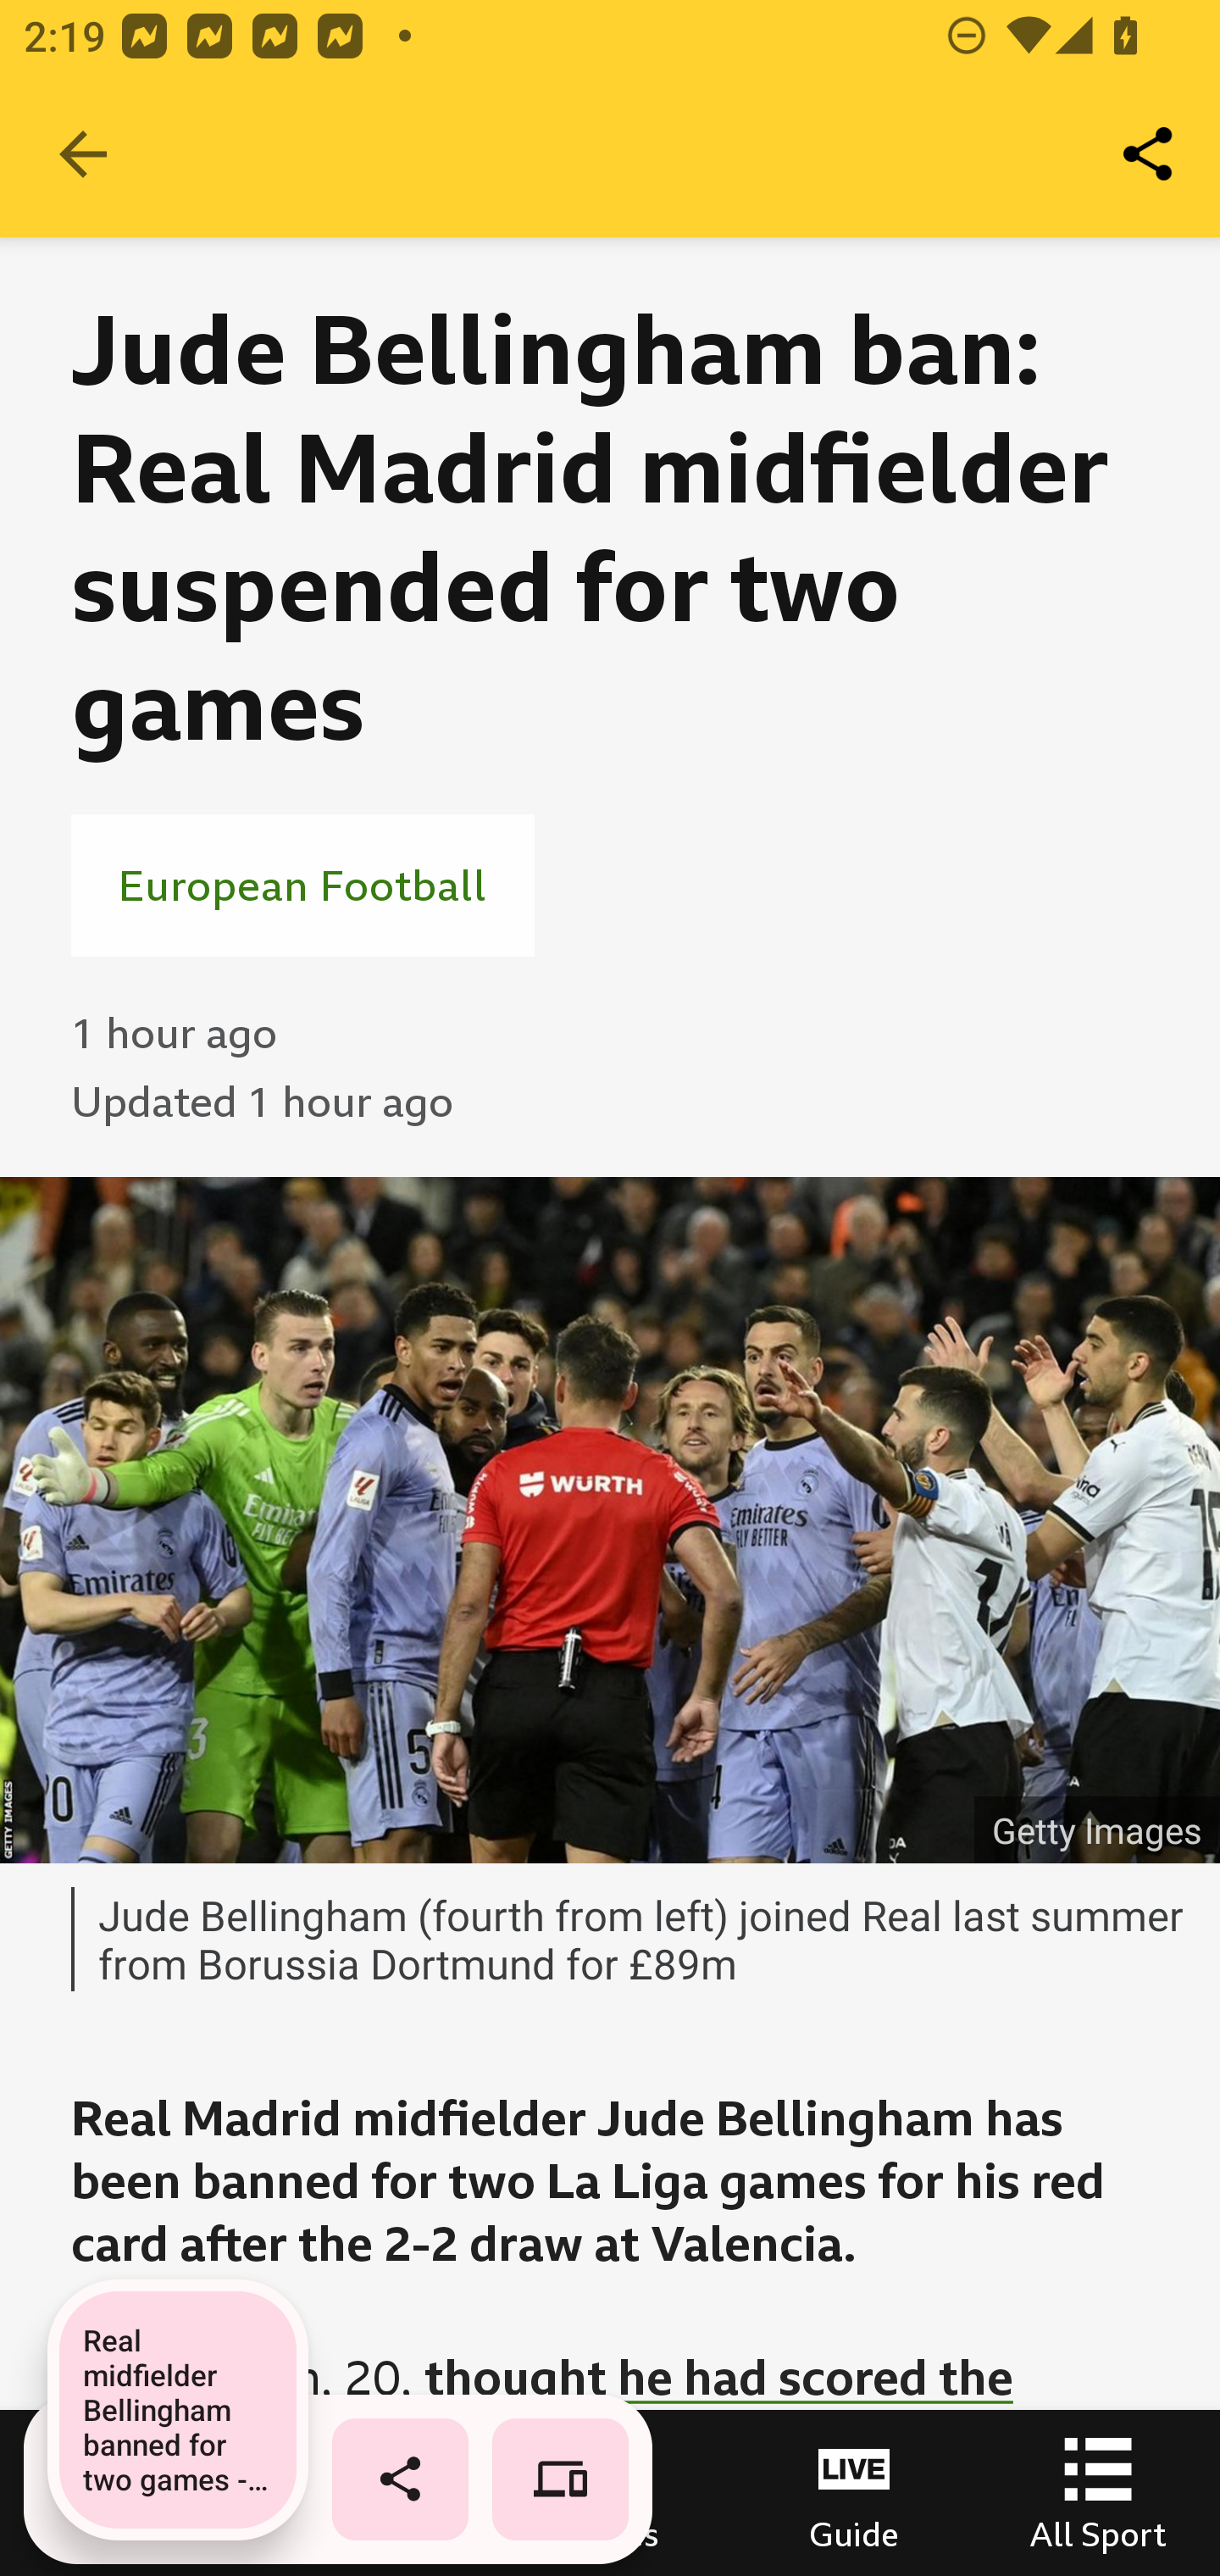 This screenshot has width=1220, height=2576. What do you see at coordinates (1098, 2493) in the screenshot?
I see `All Sport` at bounding box center [1098, 2493].